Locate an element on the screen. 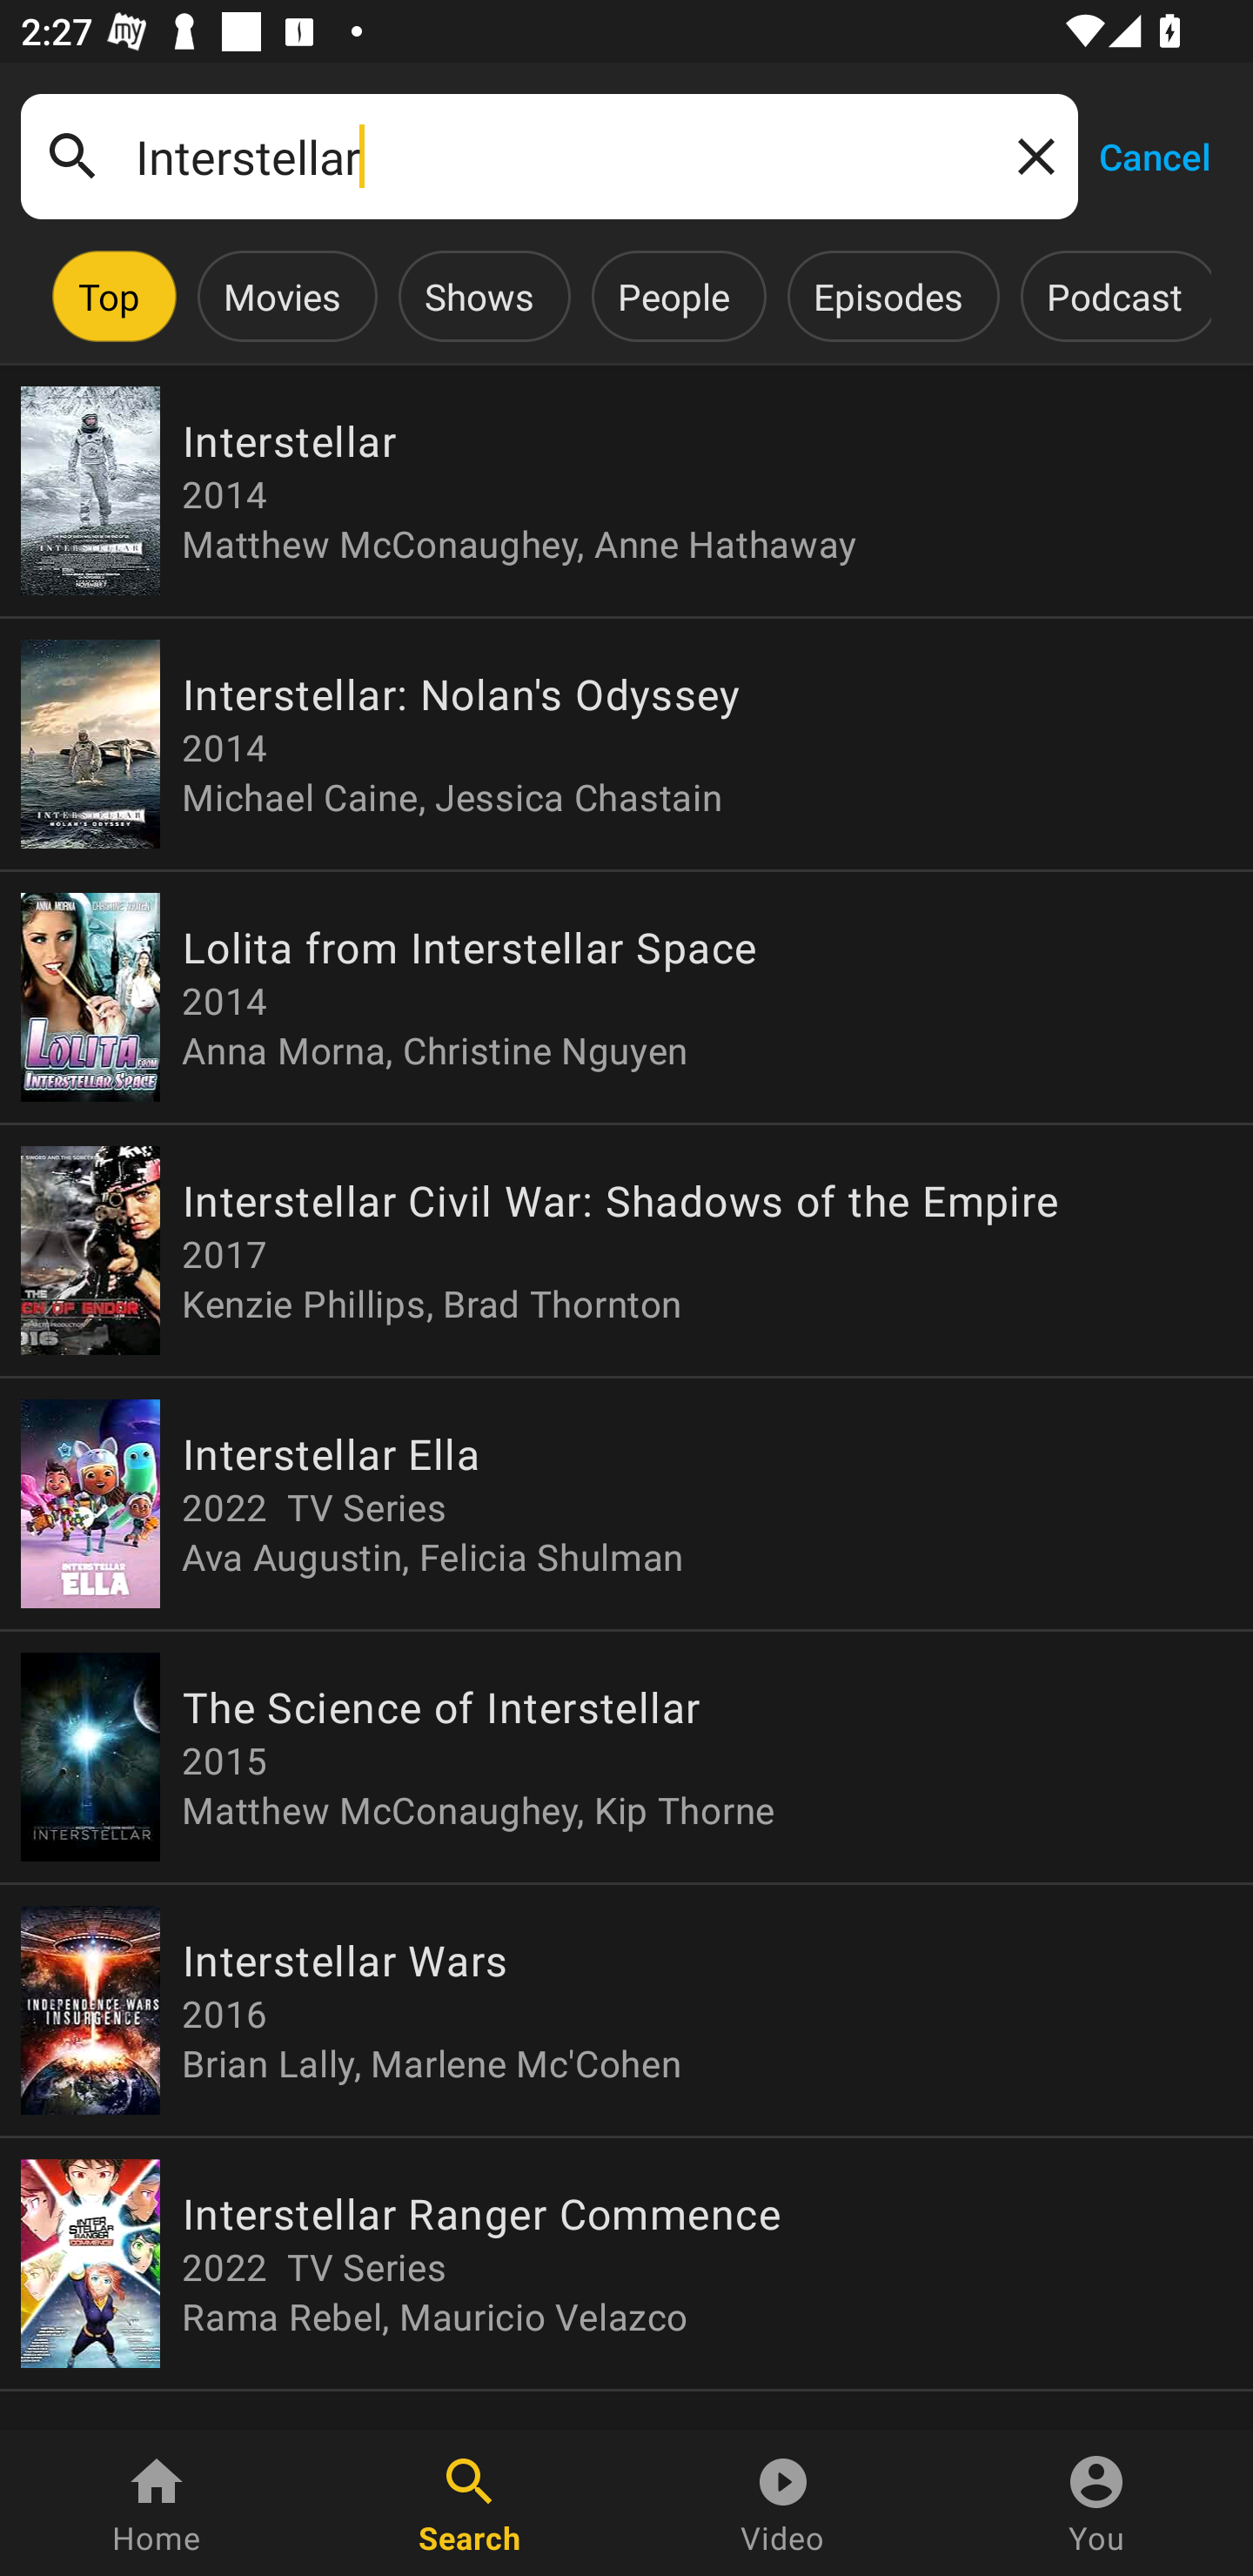  You is located at coordinates (1096, 2503).